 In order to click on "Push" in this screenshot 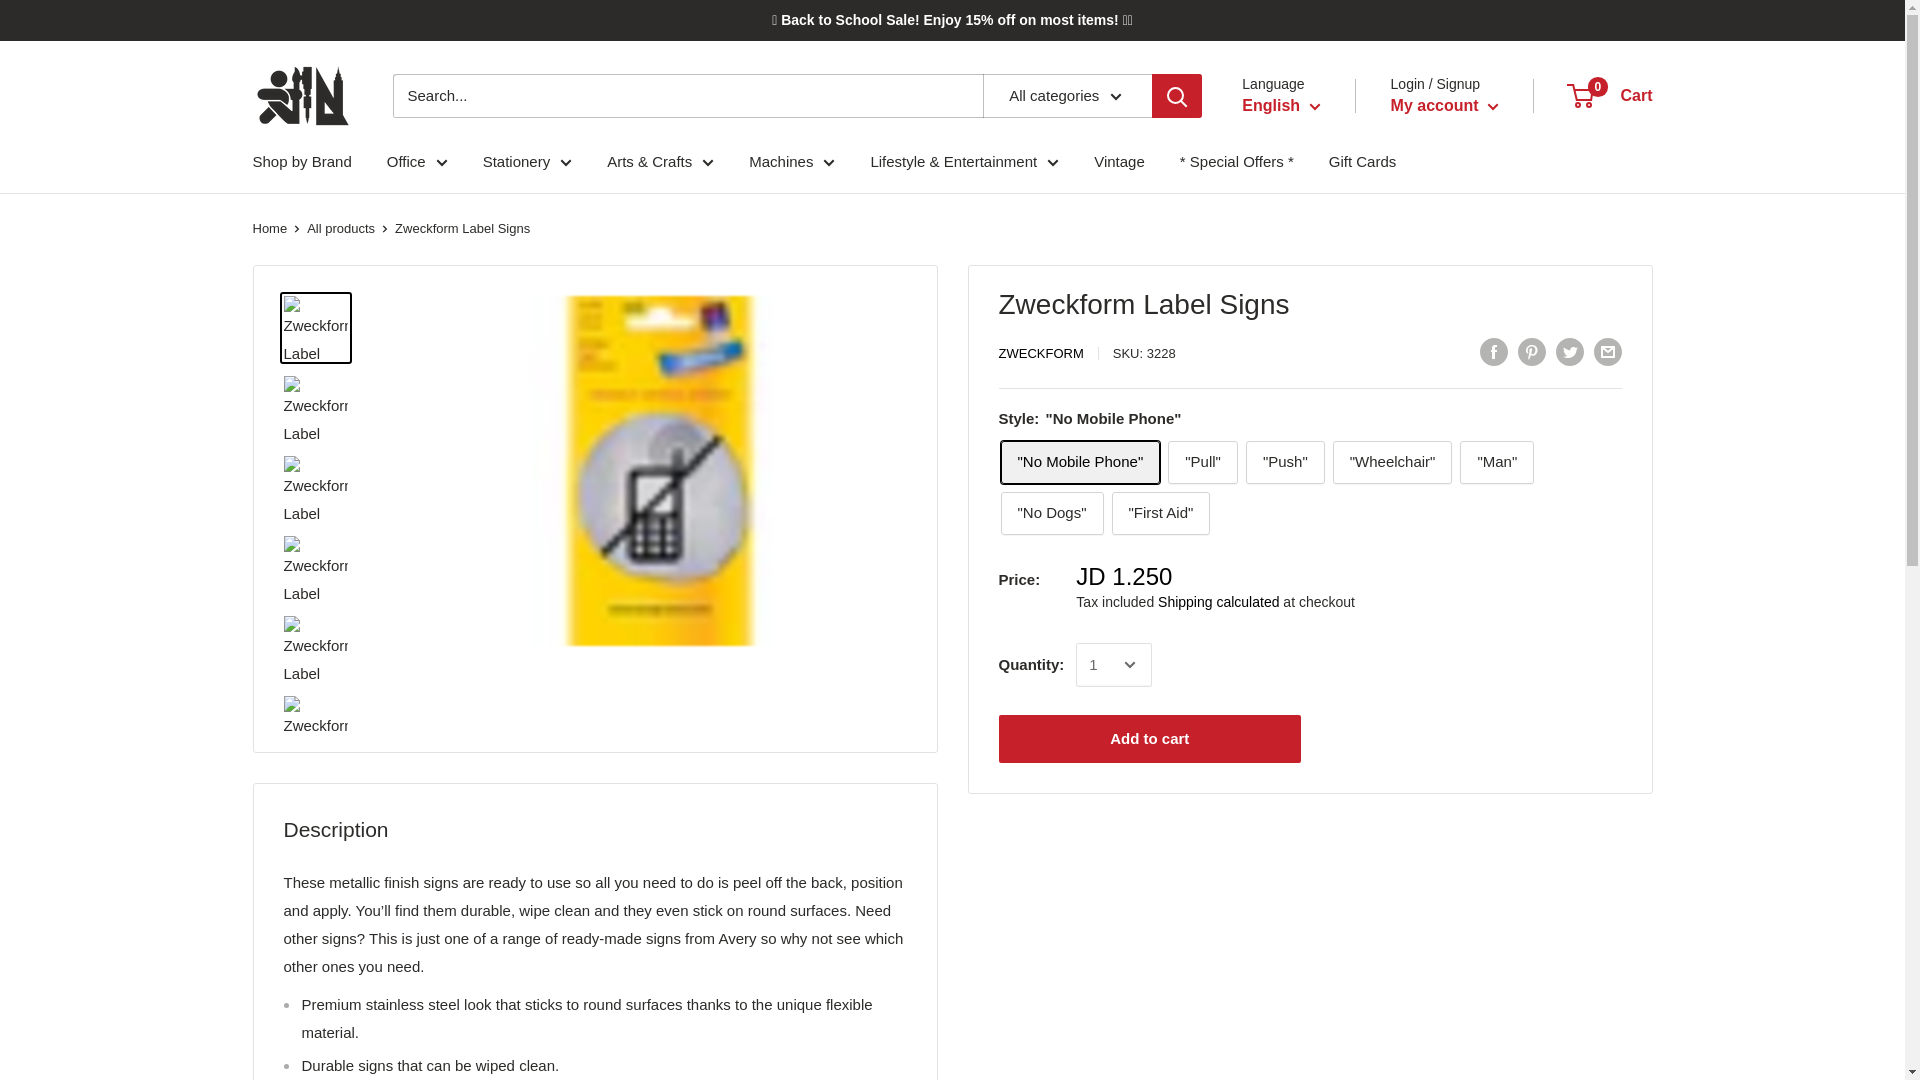, I will do `click(1285, 462)`.